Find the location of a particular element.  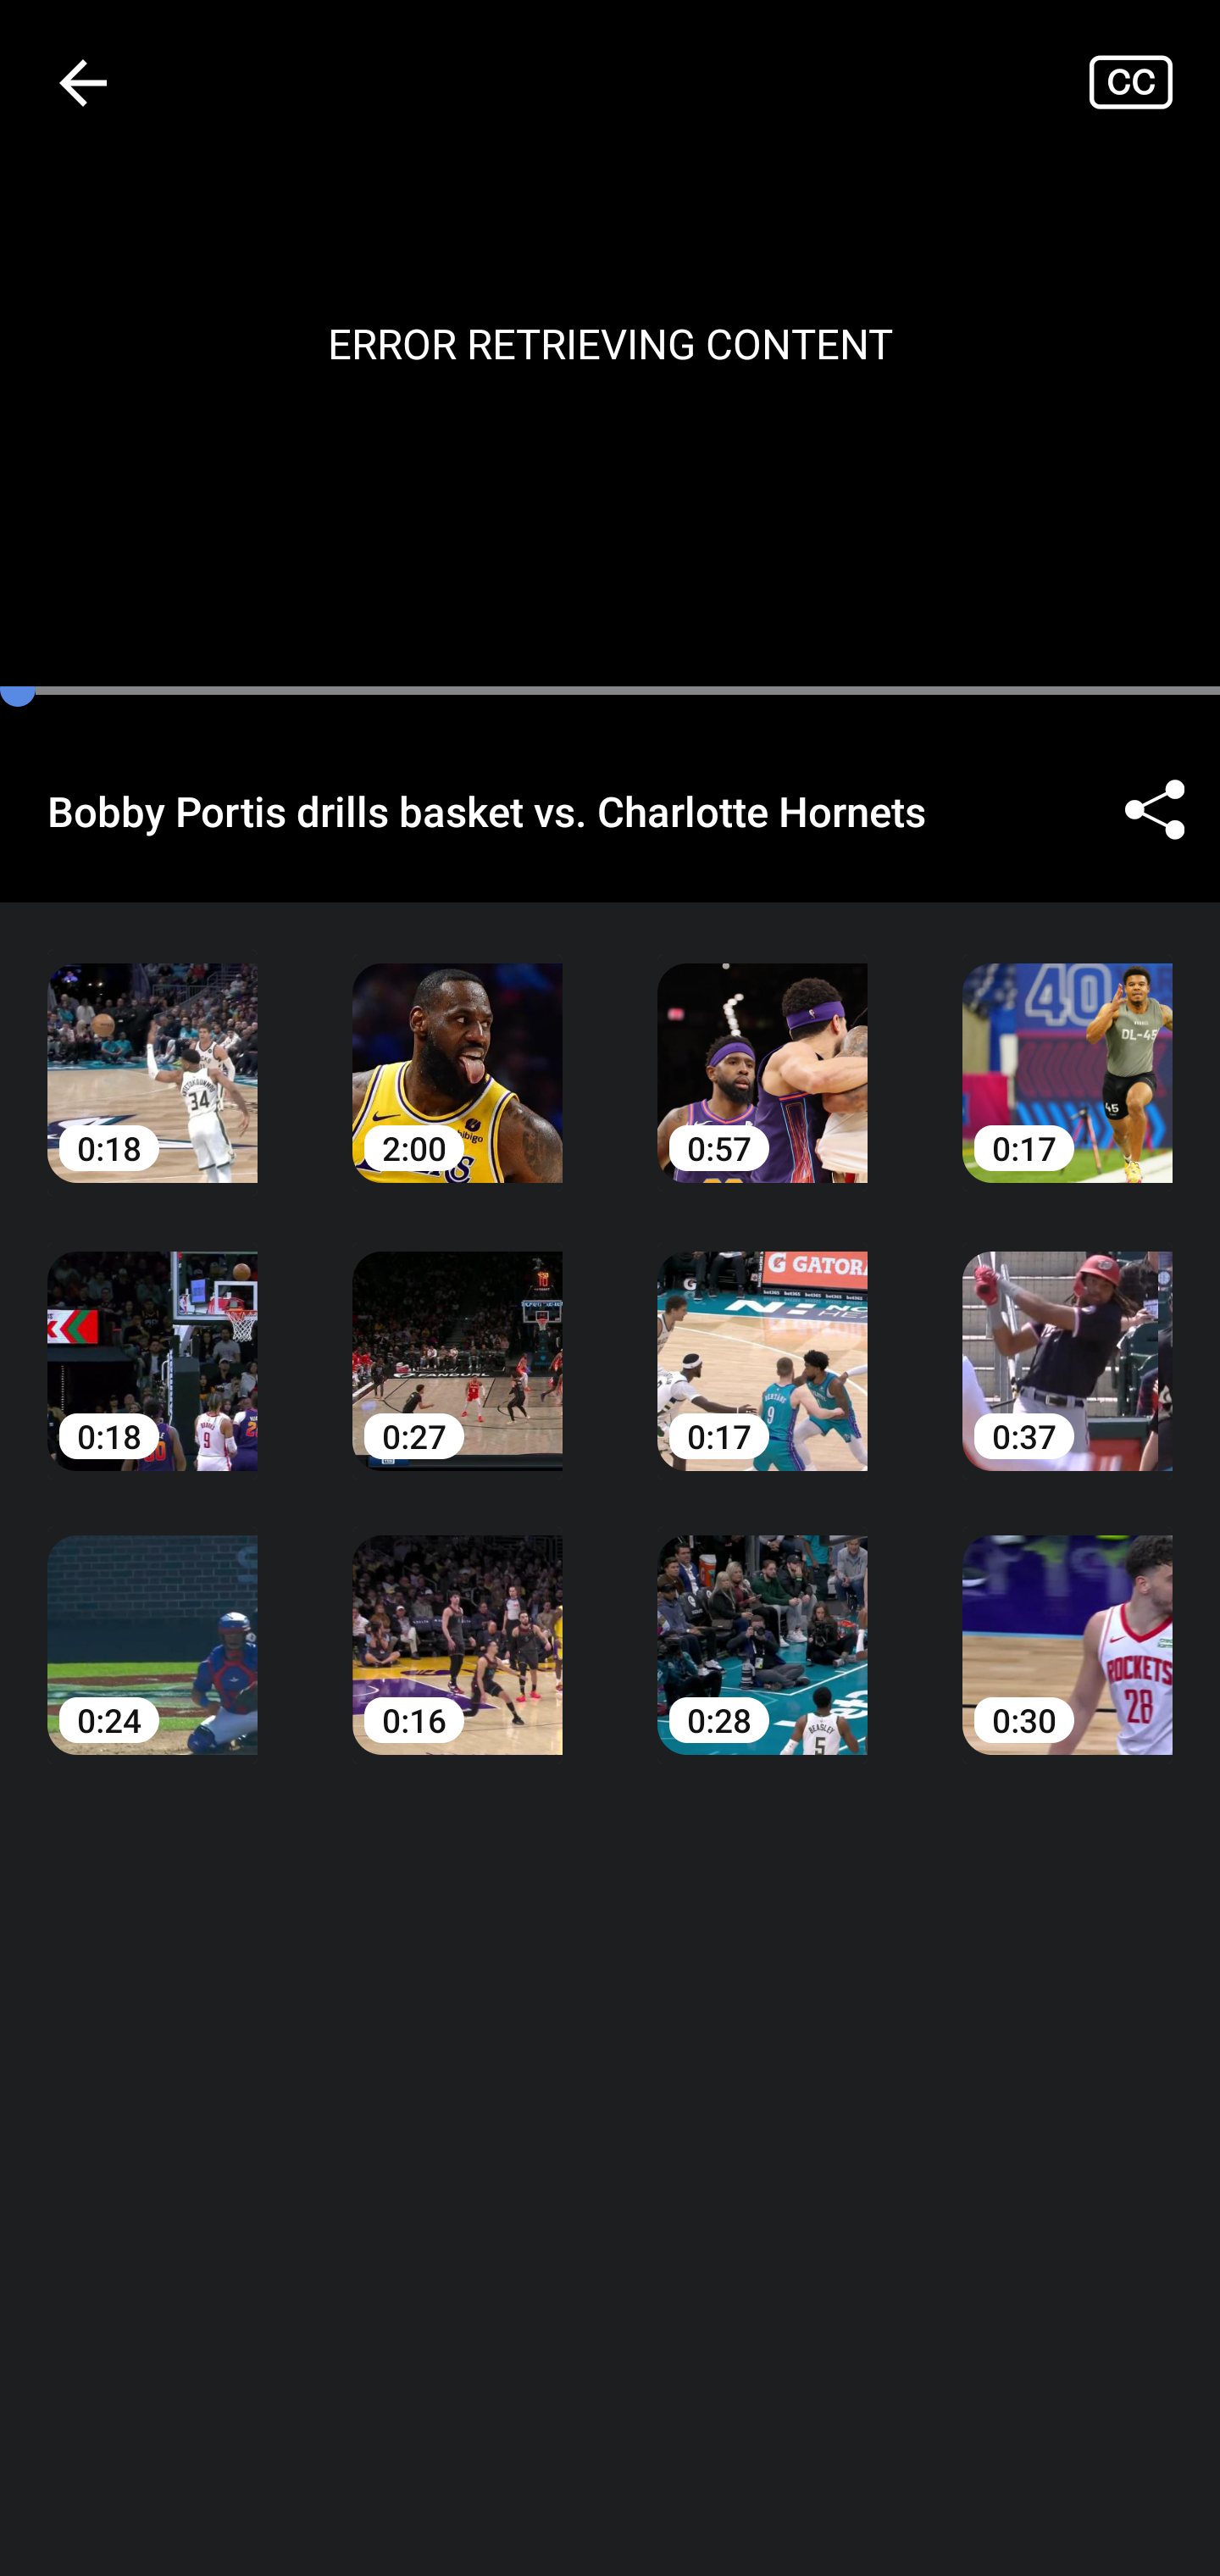

Share © is located at coordinates (1154, 810).